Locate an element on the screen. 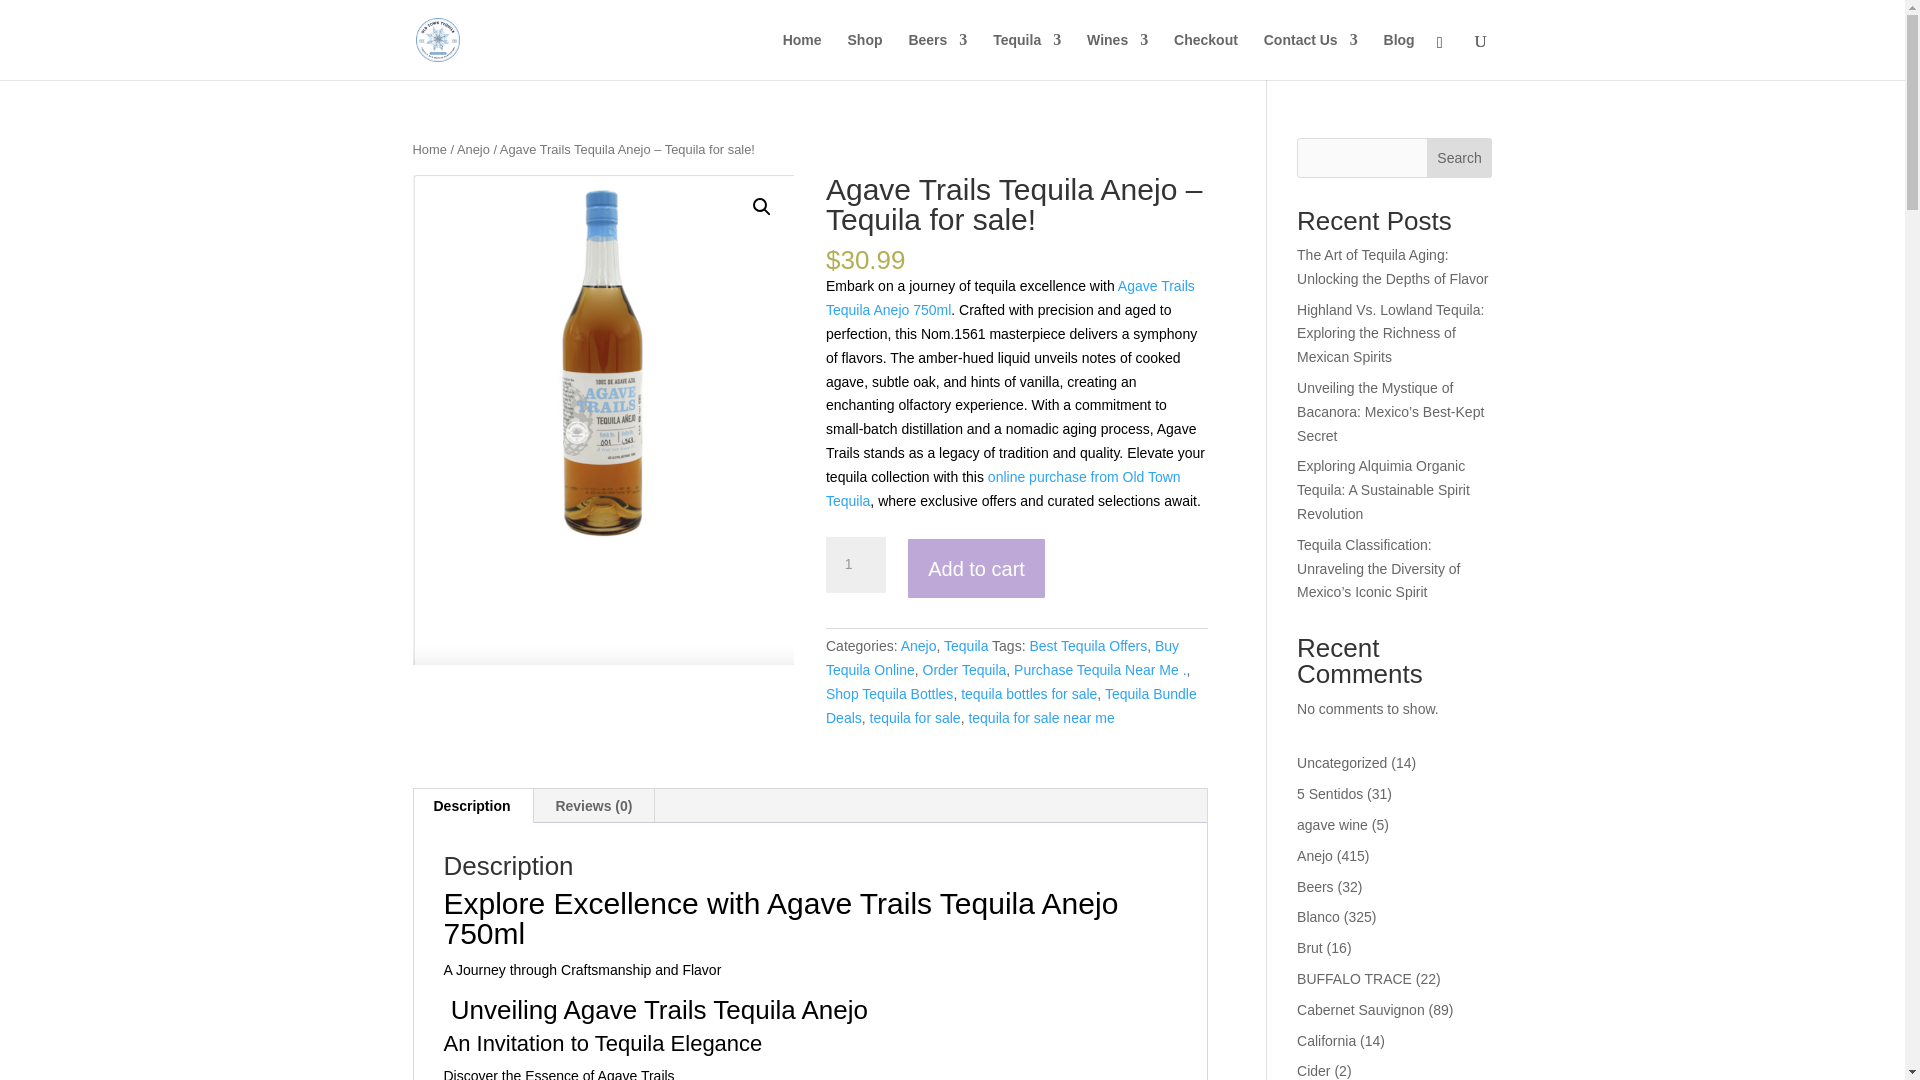 The width and height of the screenshot is (1920, 1080). Tequila is located at coordinates (1026, 56).